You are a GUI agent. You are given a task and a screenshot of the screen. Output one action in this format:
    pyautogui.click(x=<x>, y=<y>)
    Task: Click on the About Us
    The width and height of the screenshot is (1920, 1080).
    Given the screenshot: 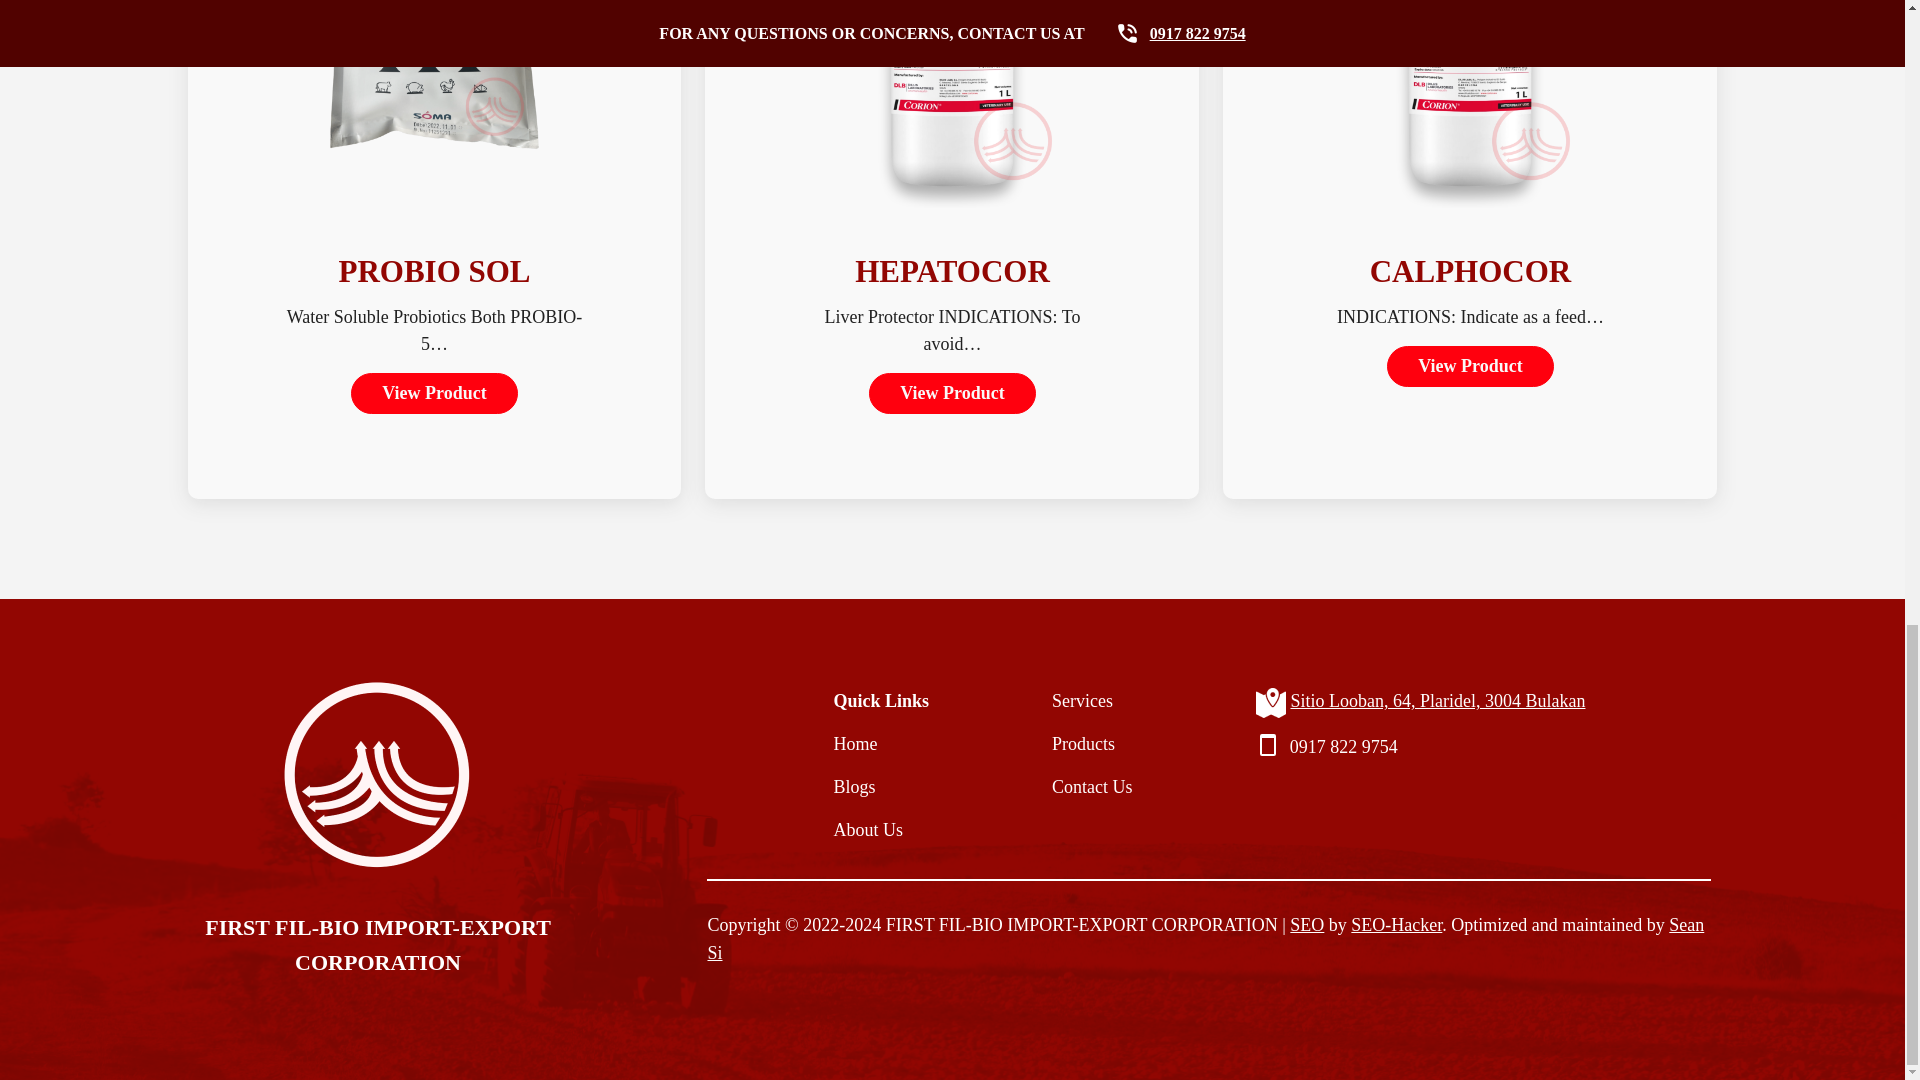 What is the action you would take?
    pyautogui.click(x=881, y=830)
    